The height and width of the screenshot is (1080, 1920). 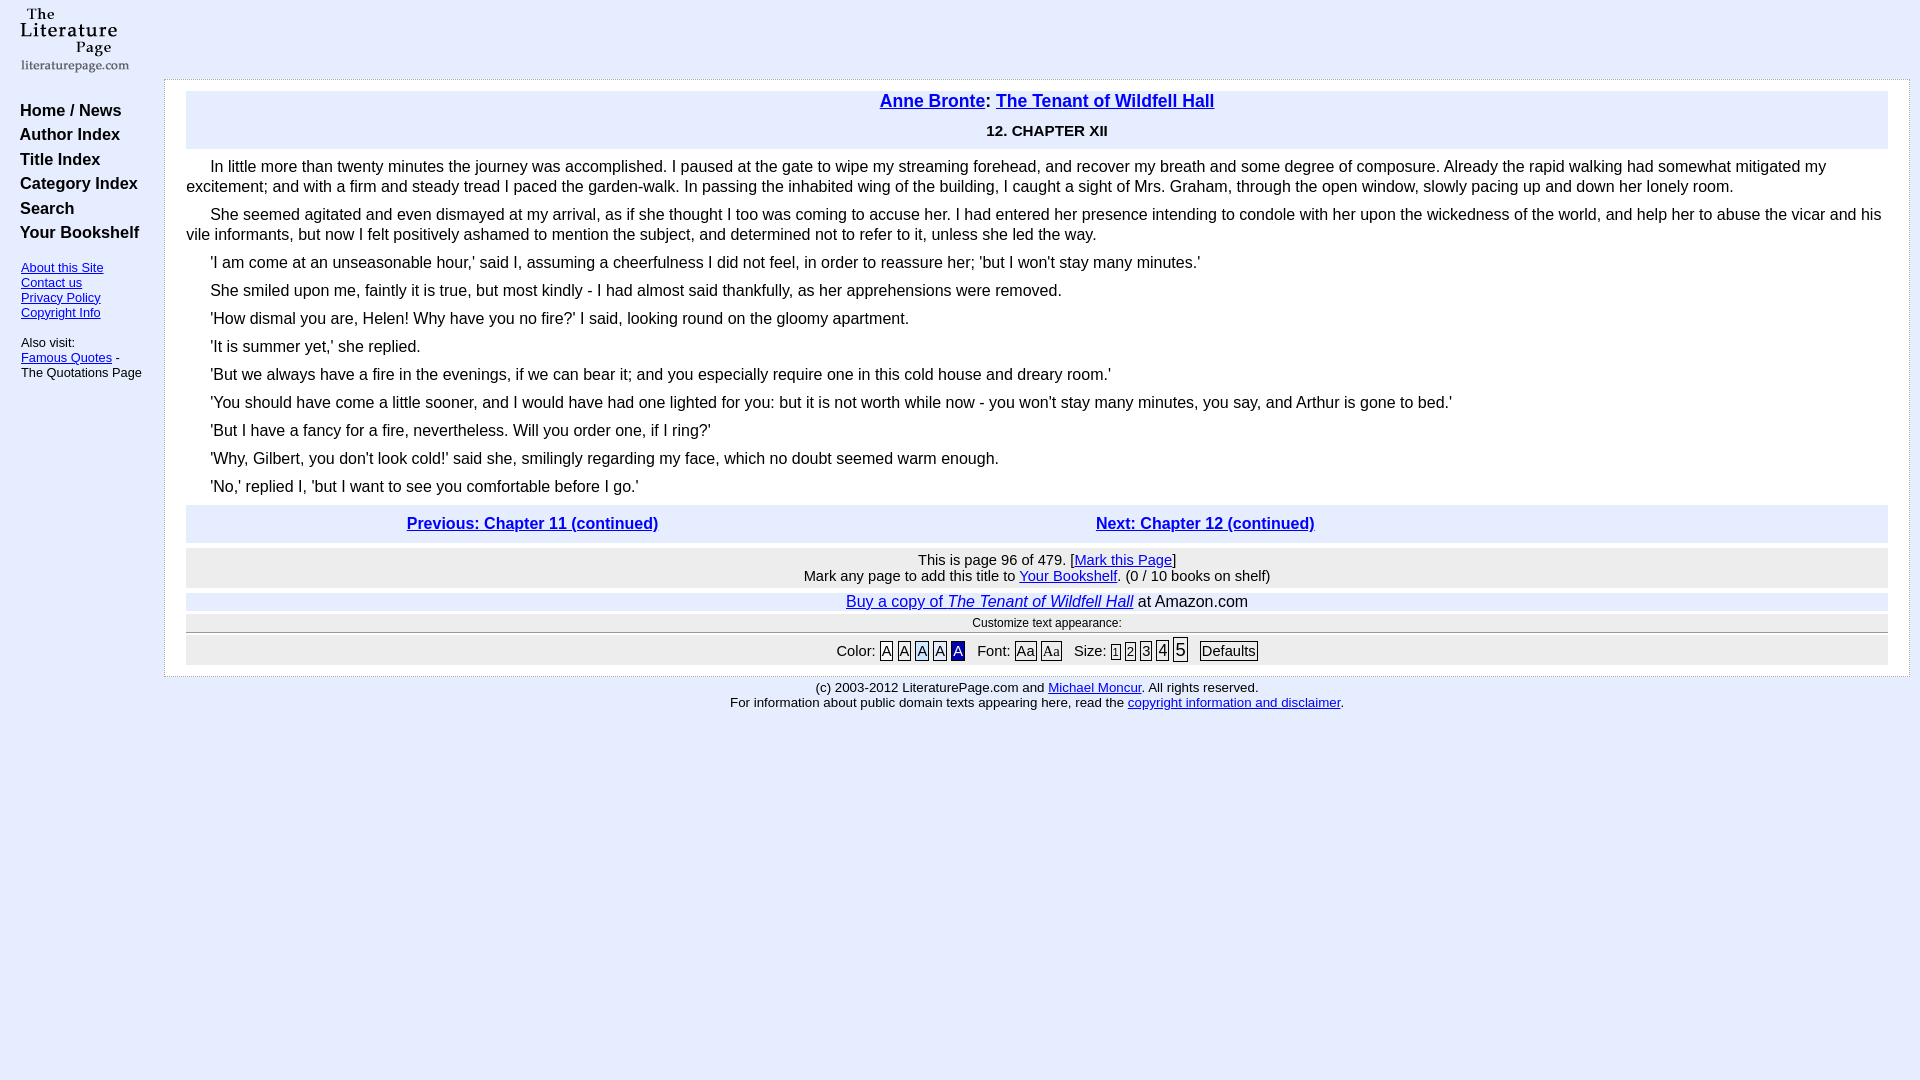 I want to click on   Your Bookshelf, so click(x=74, y=231).